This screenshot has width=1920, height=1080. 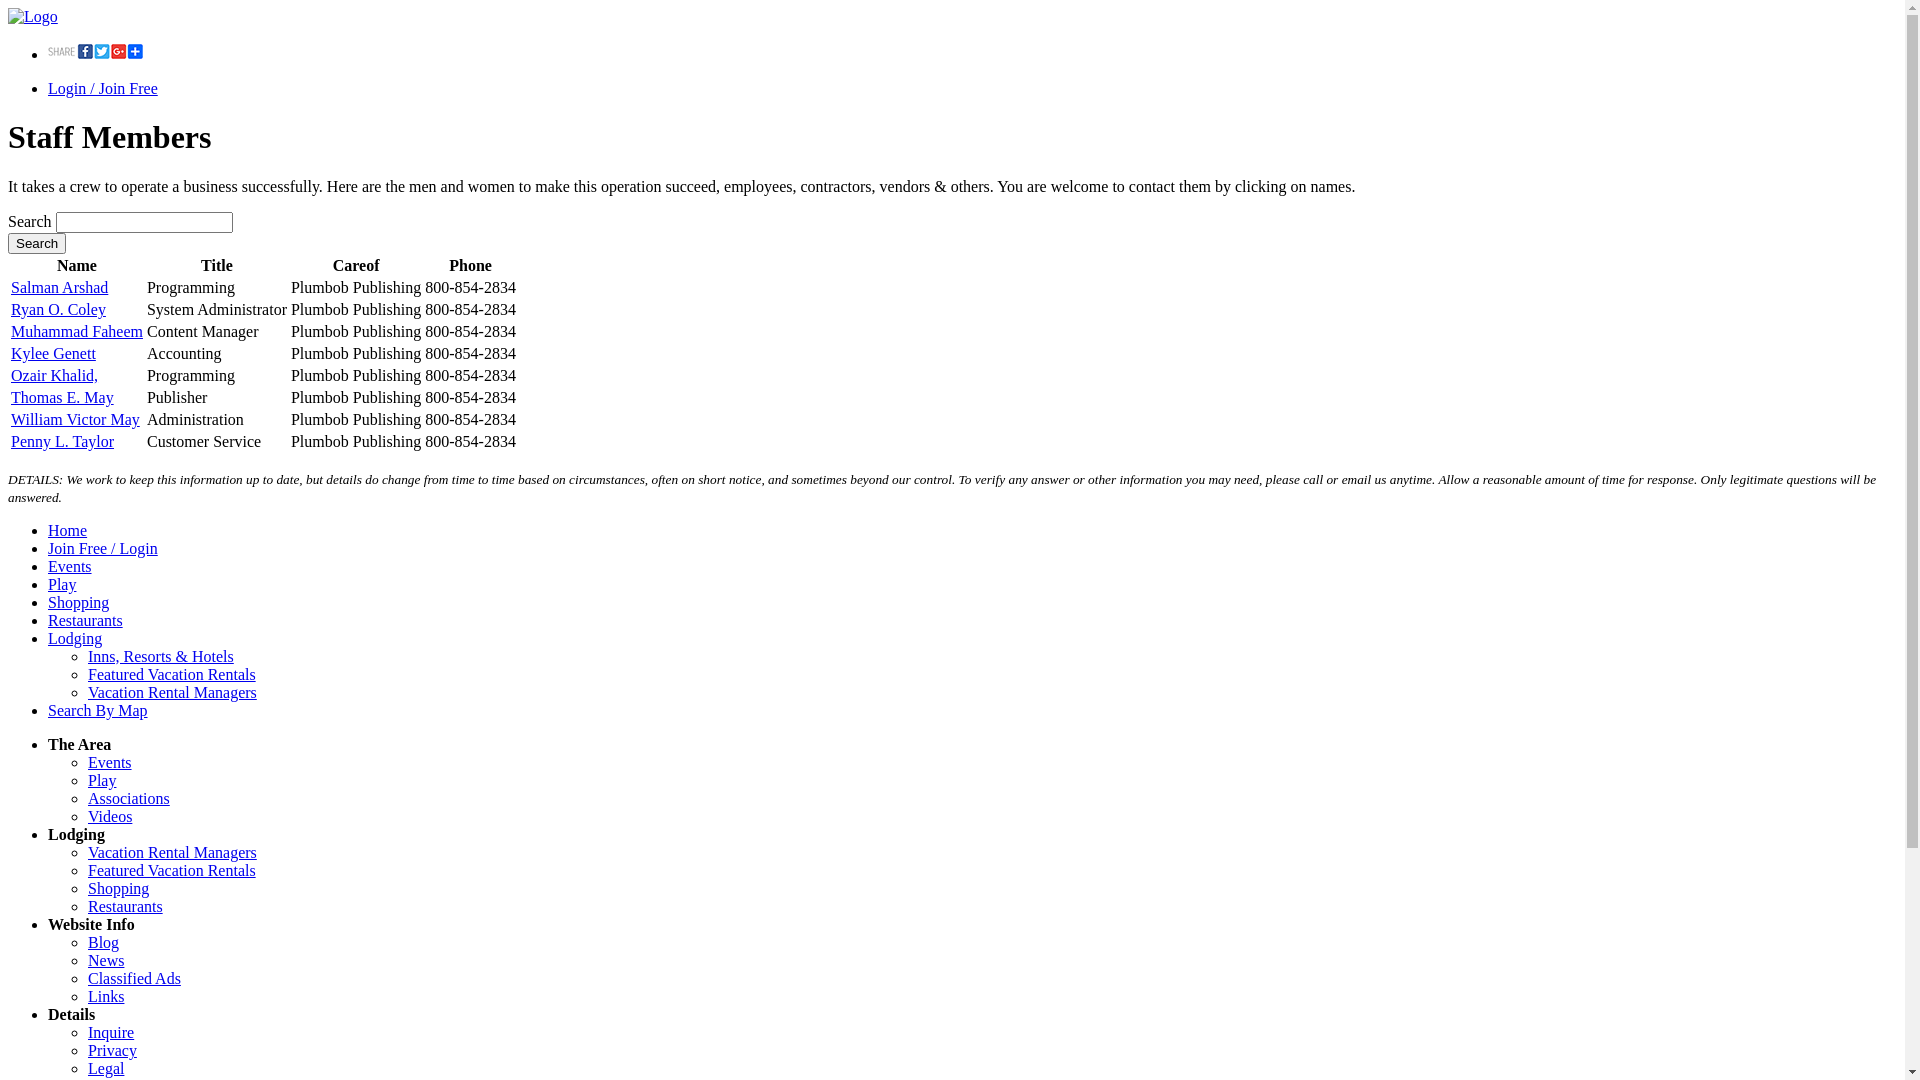 I want to click on Videos, so click(x=110, y=816).